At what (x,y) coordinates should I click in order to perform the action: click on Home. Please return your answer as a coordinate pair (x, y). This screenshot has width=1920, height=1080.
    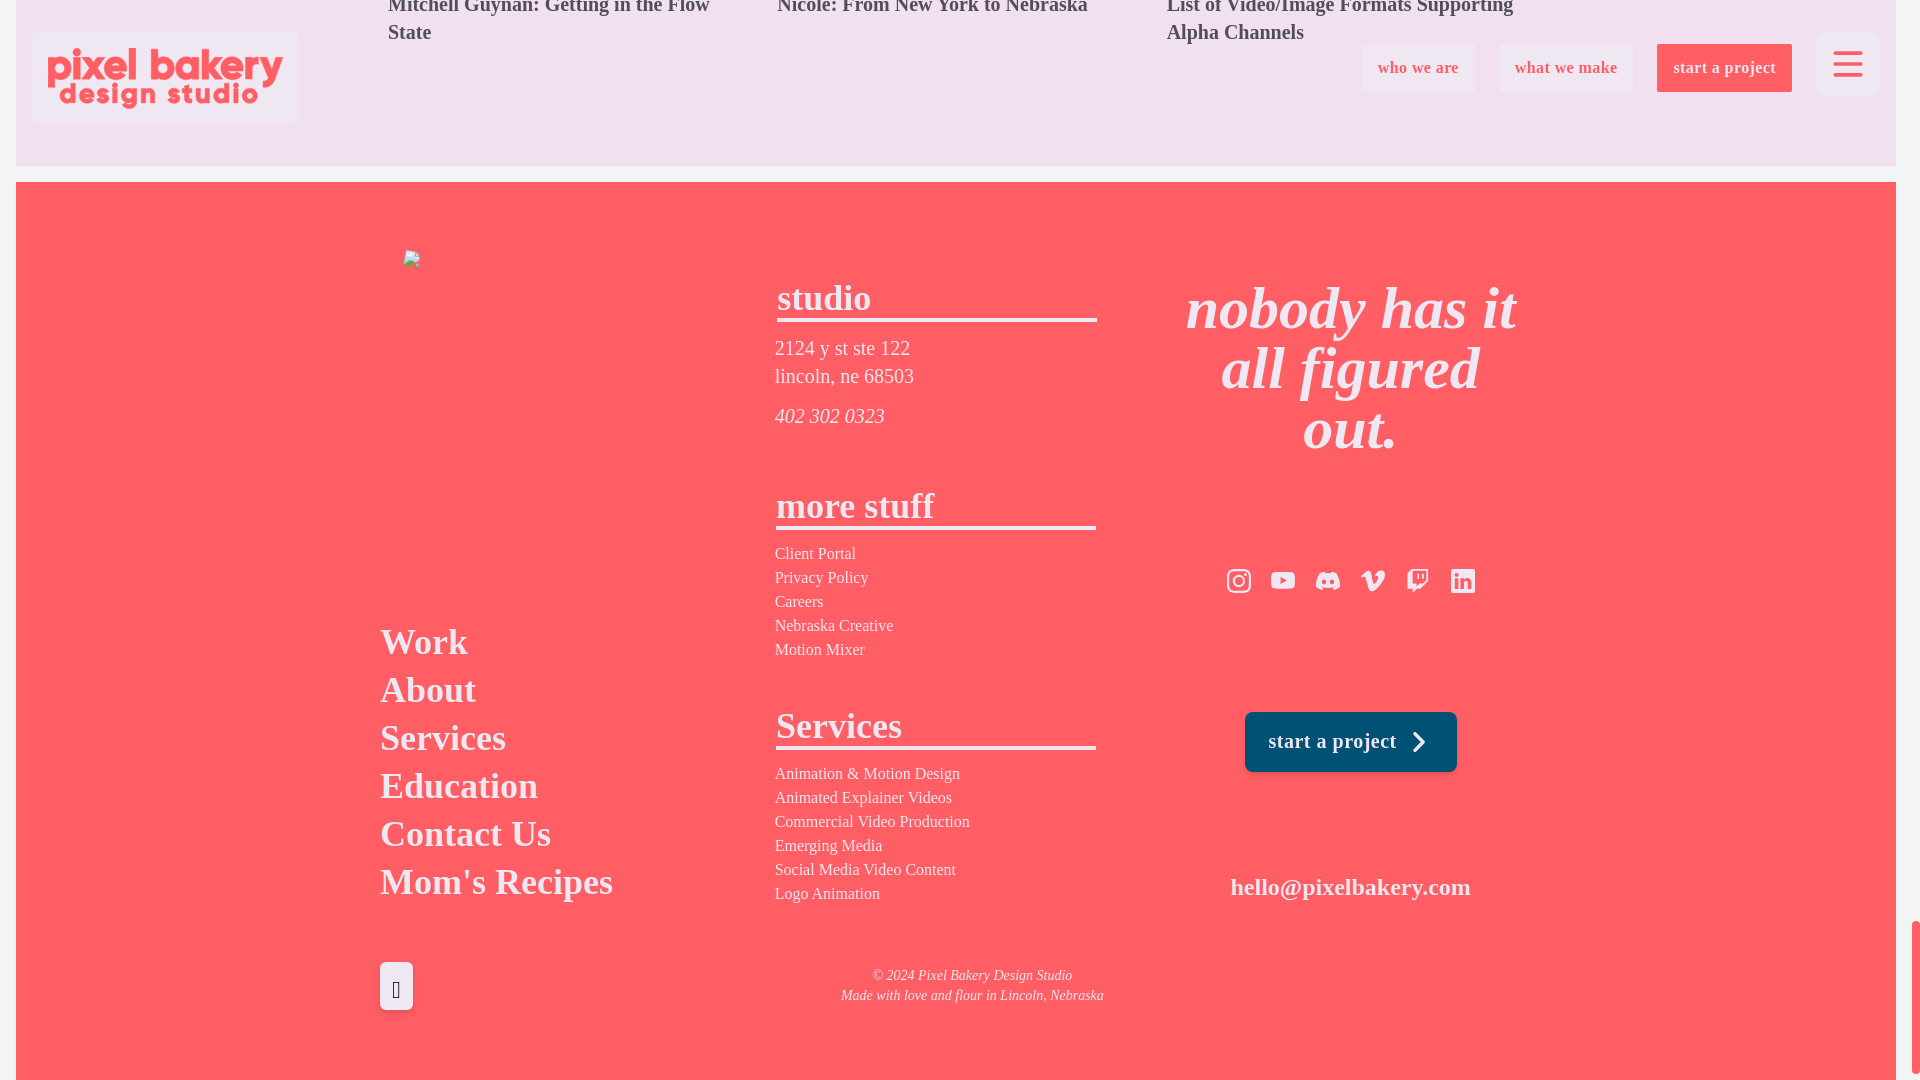
    Looking at the image, I should click on (562, 416).